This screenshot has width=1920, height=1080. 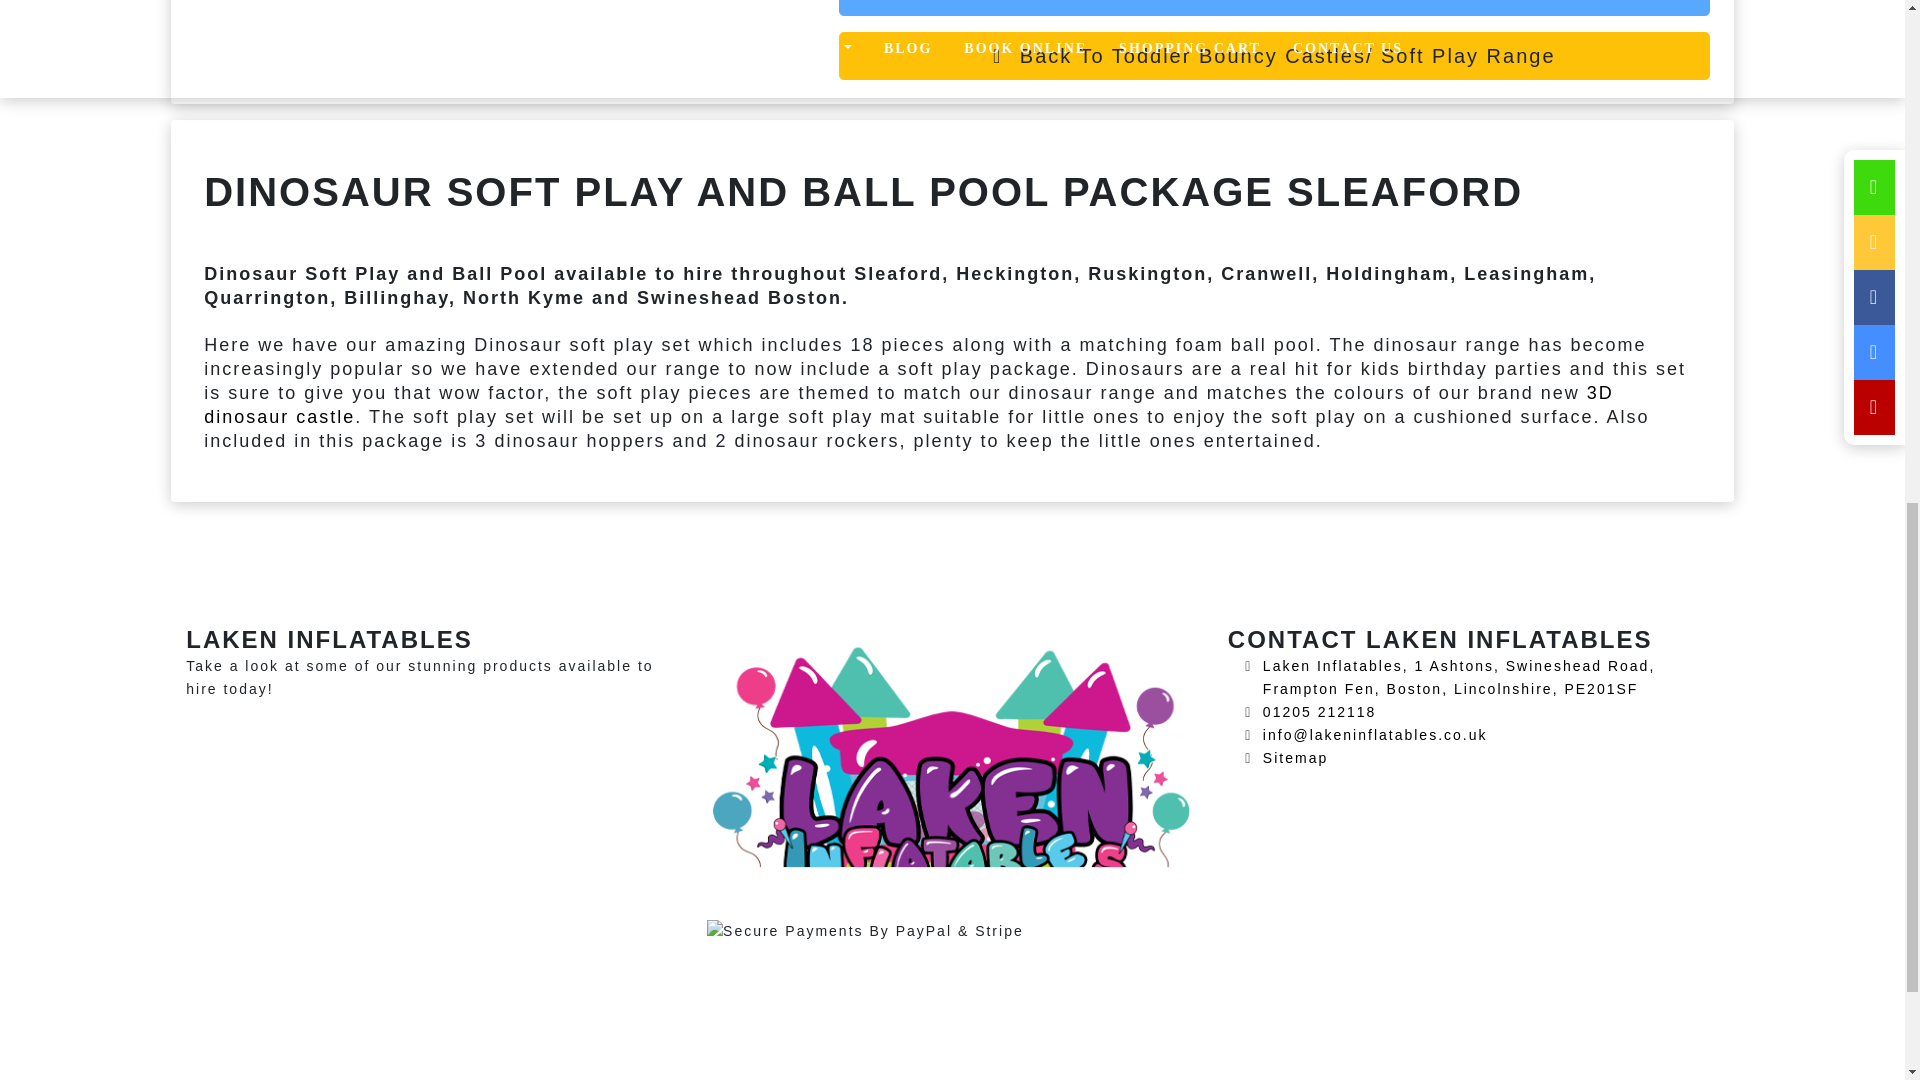 I want to click on Our address, so click(x=1459, y=676).